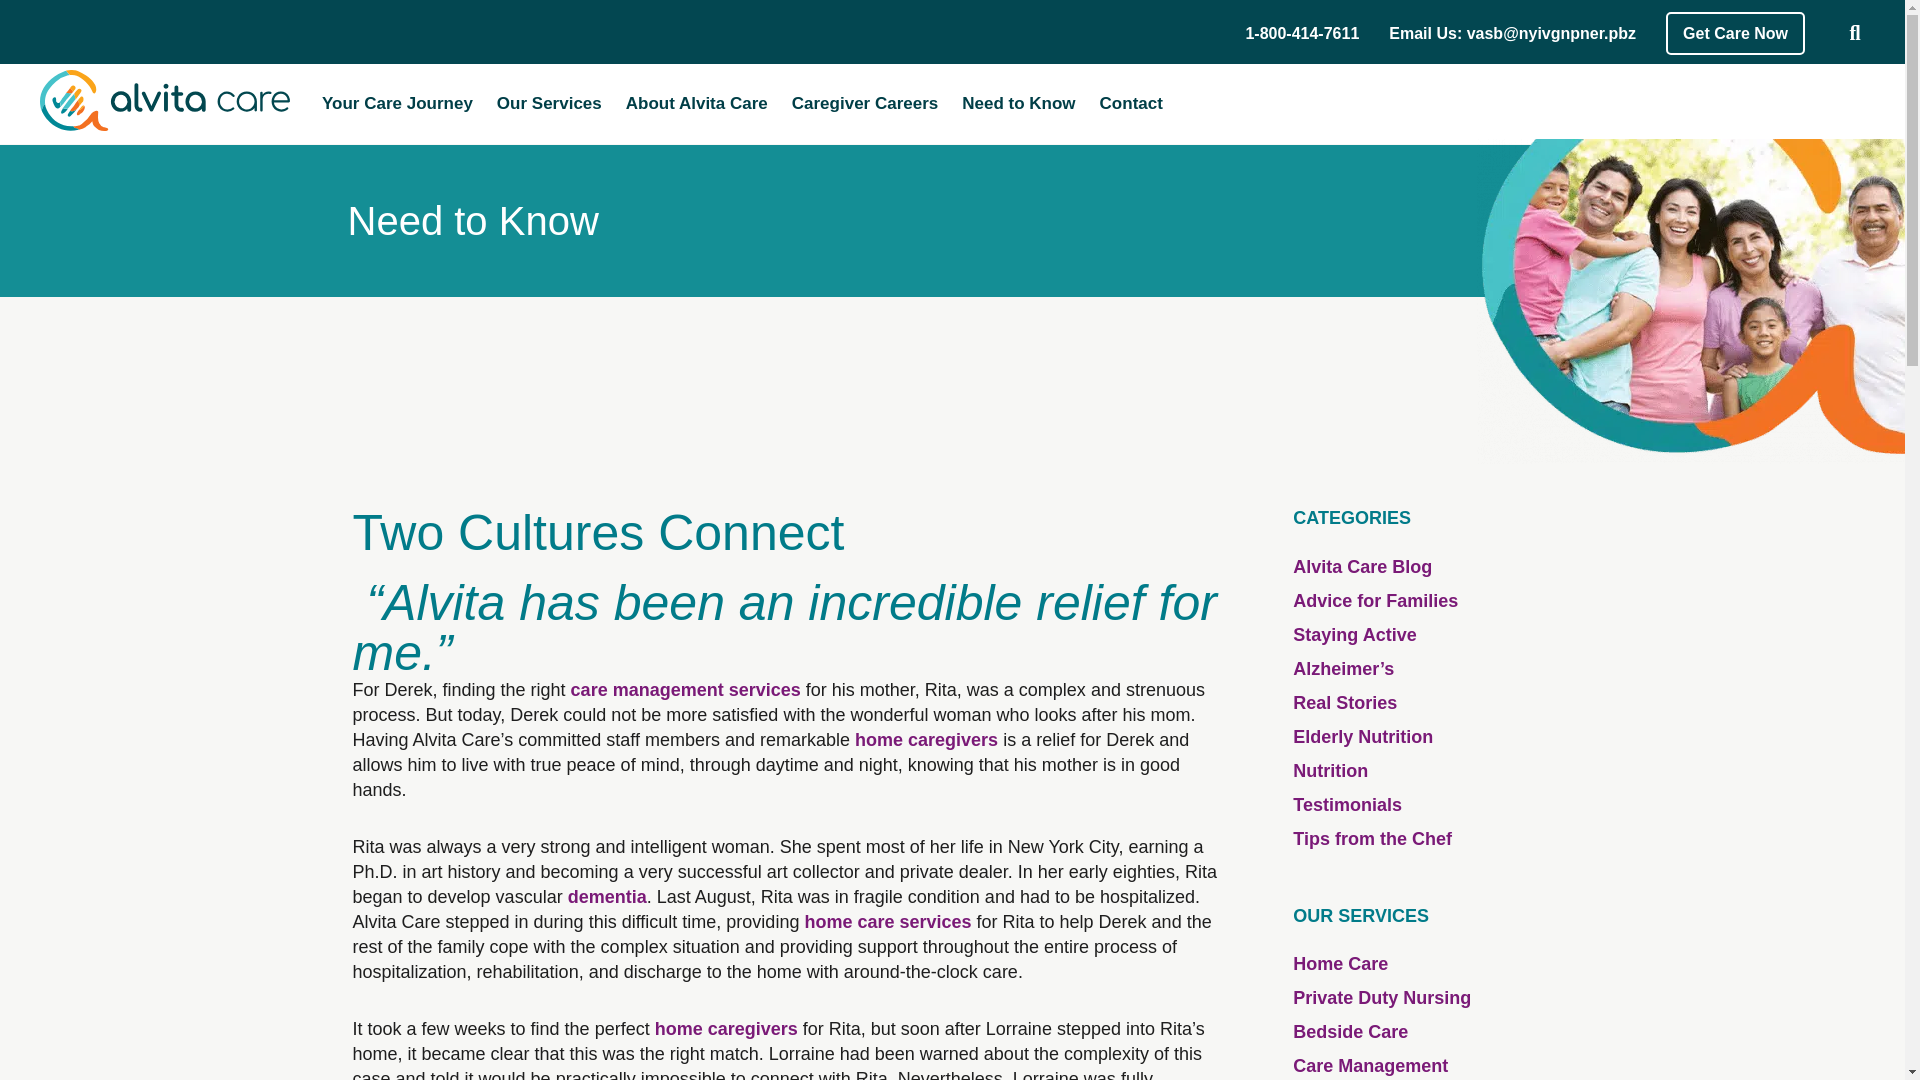 The width and height of the screenshot is (1920, 1080). I want to click on Your Care Journey, so click(397, 104).